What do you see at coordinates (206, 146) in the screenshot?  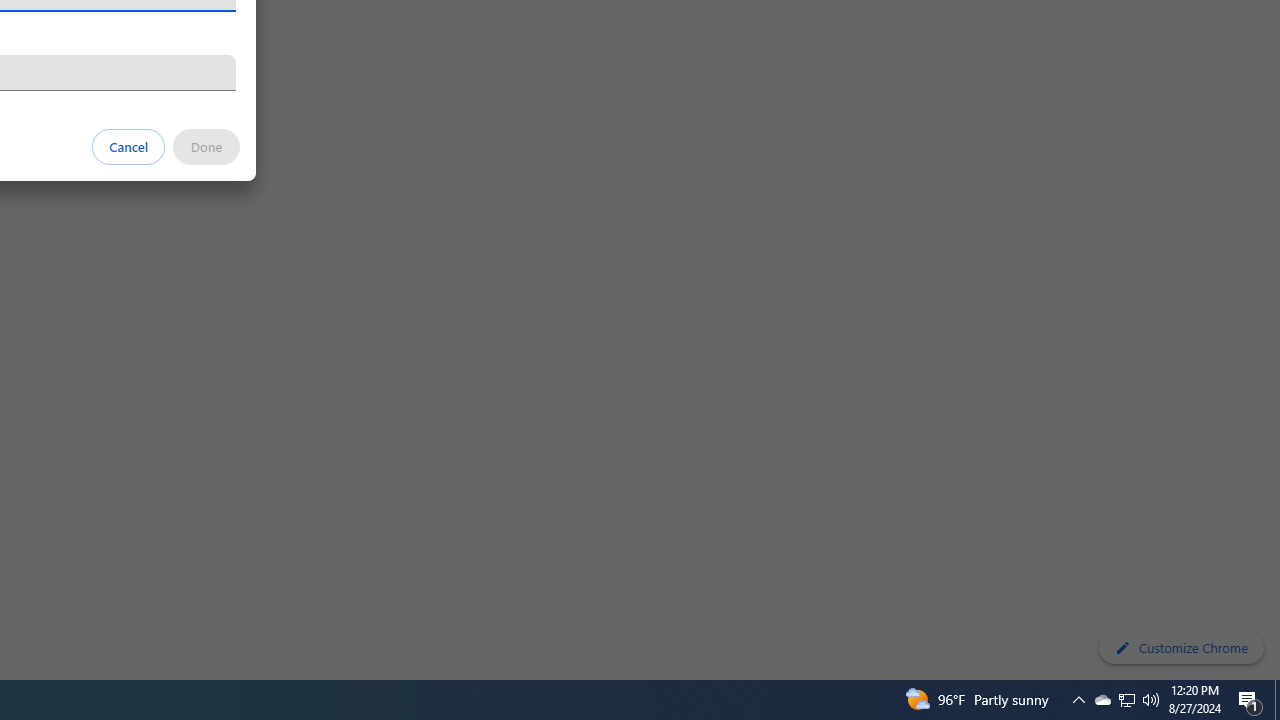 I see `Done` at bounding box center [206, 146].